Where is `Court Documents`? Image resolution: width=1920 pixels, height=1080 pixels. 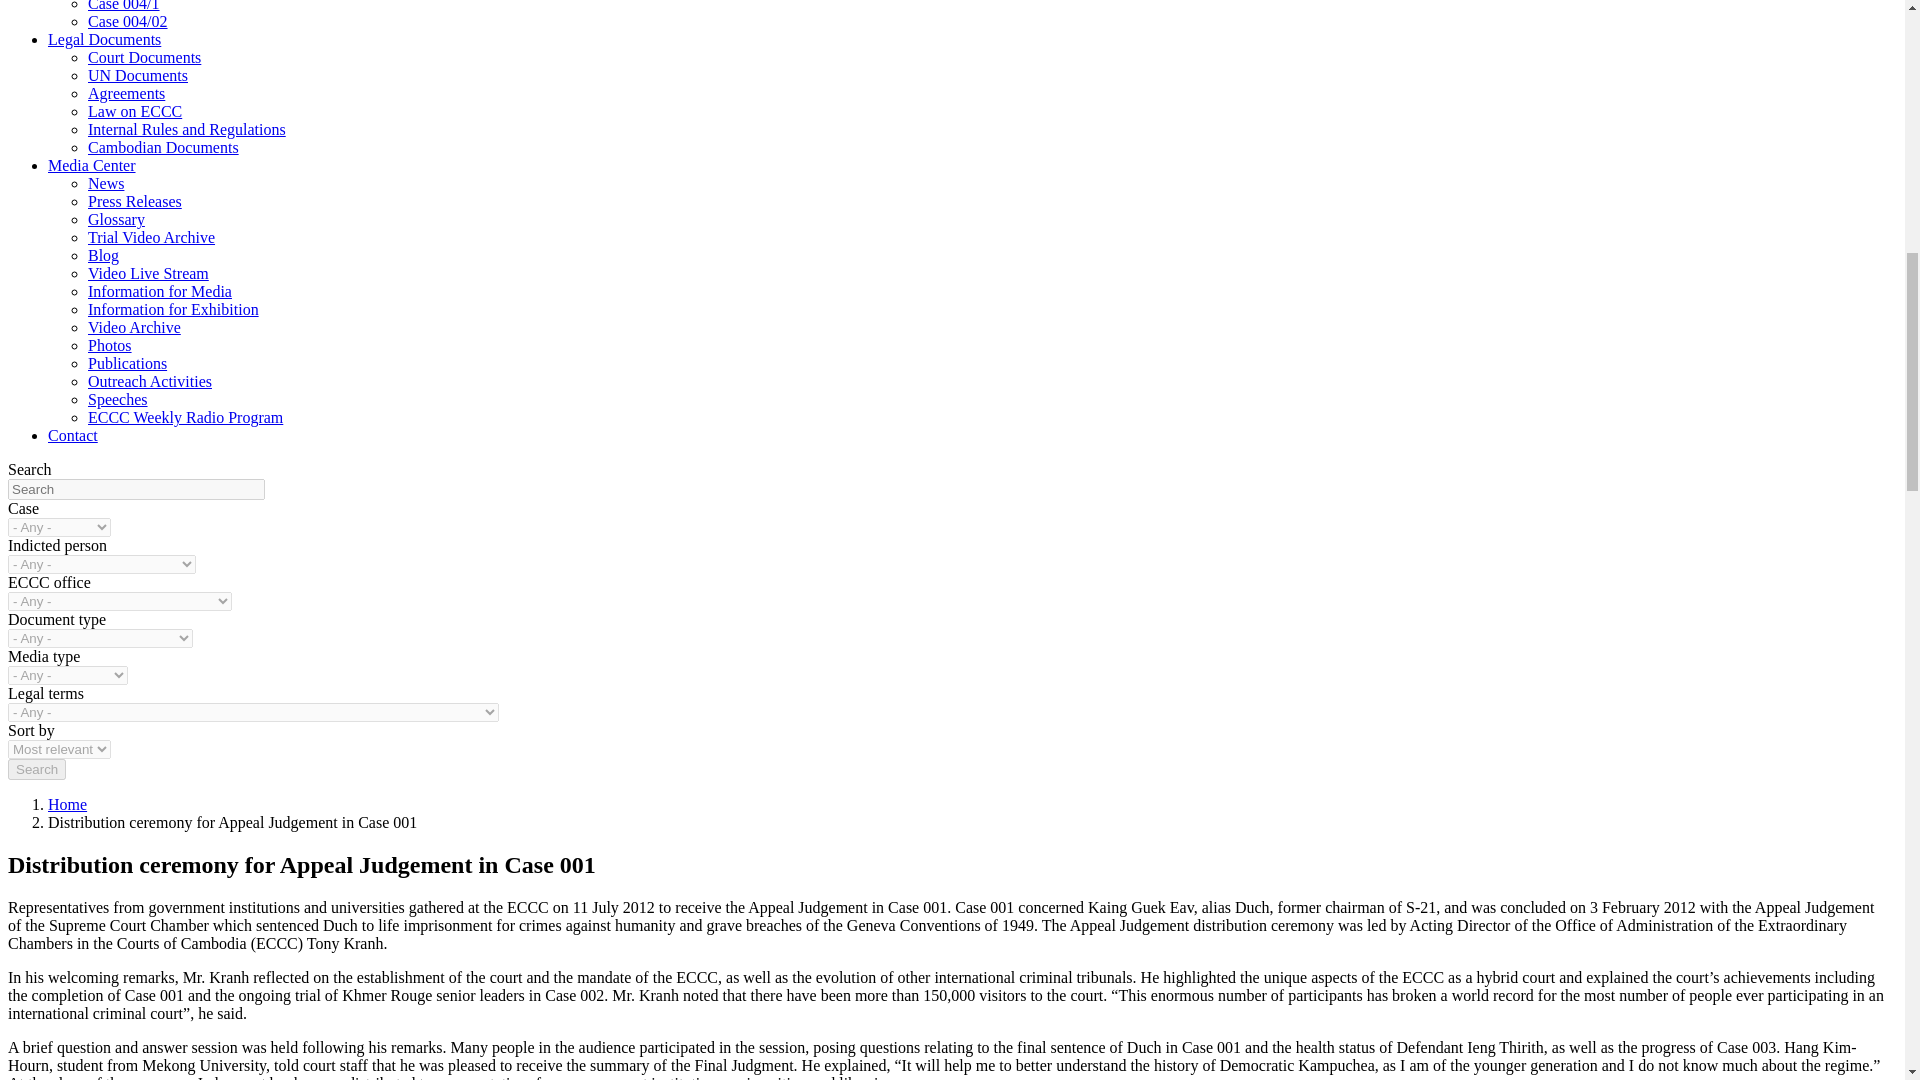
Court Documents is located at coordinates (144, 56).